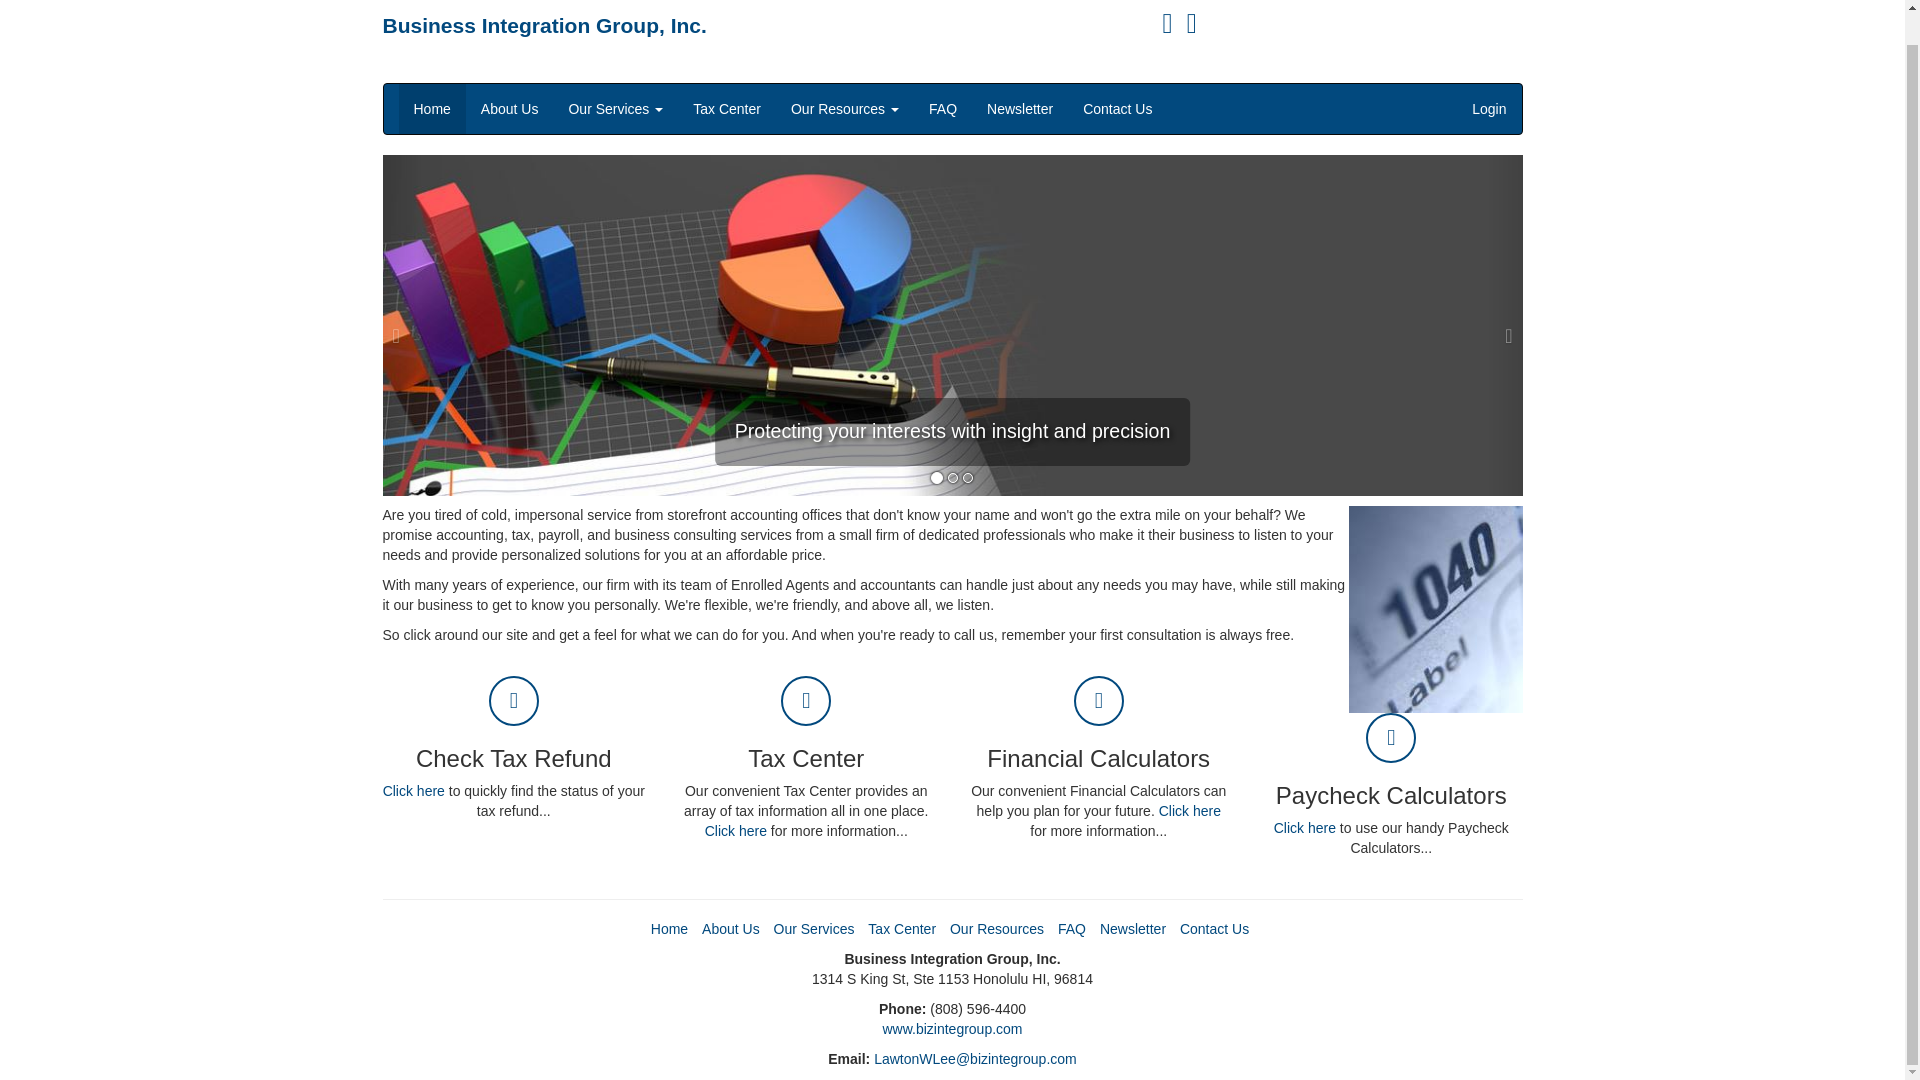  I want to click on About Us, so click(731, 929).